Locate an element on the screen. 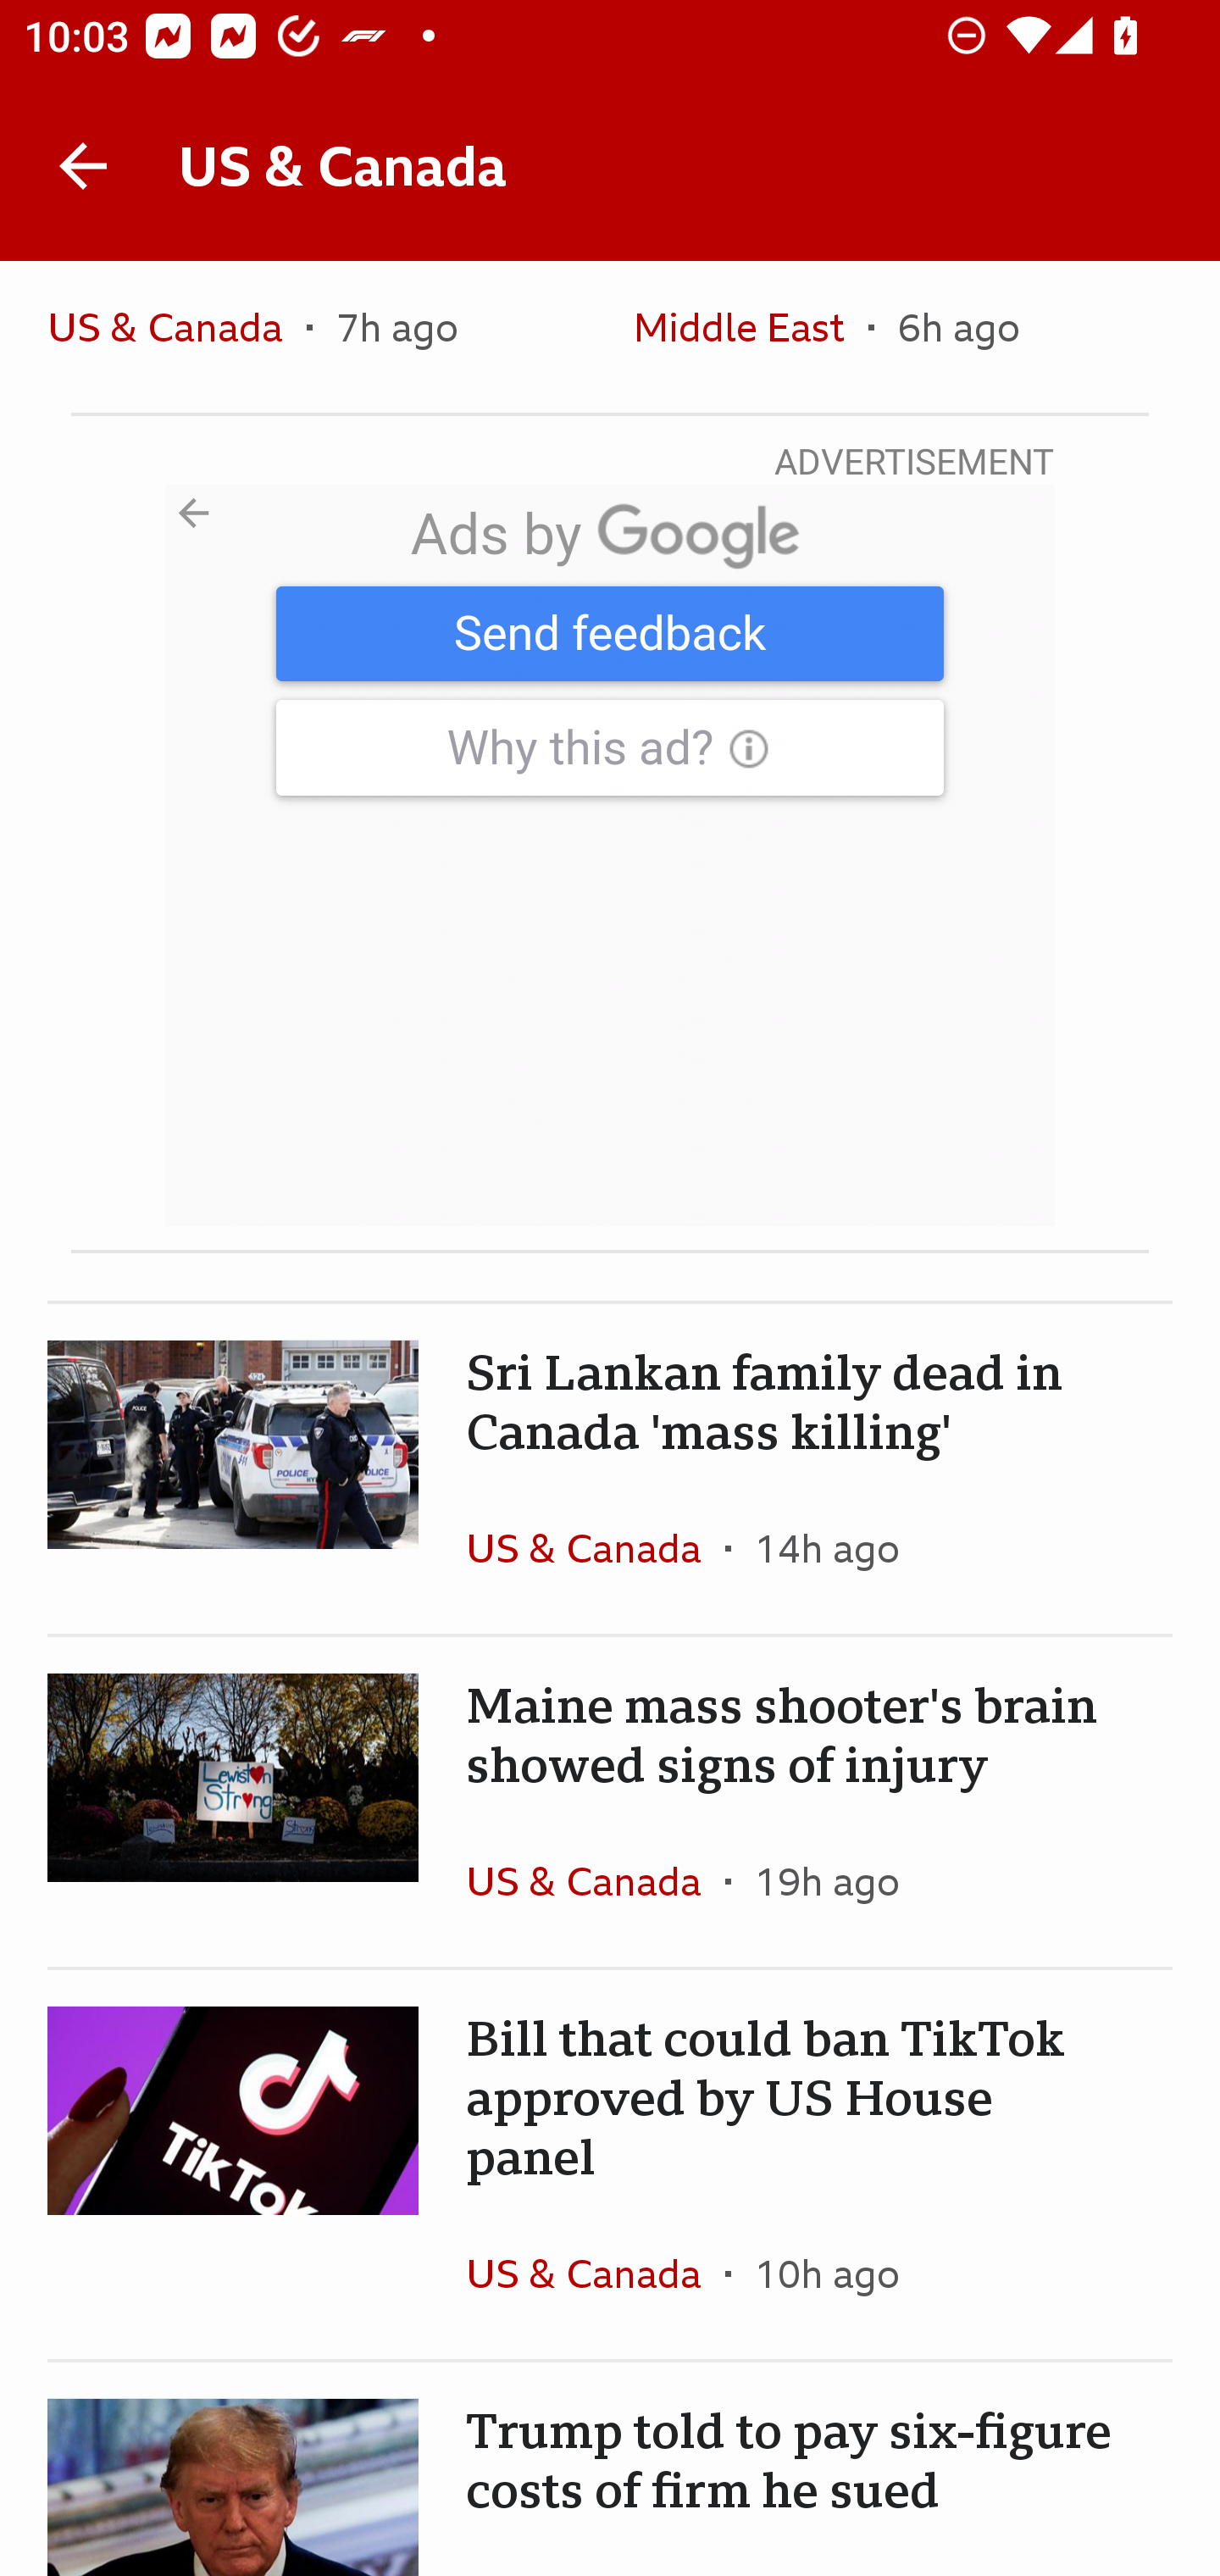 The width and height of the screenshot is (1220, 2576). US & Canada In the section US & Canada is located at coordinates (595, 1879).